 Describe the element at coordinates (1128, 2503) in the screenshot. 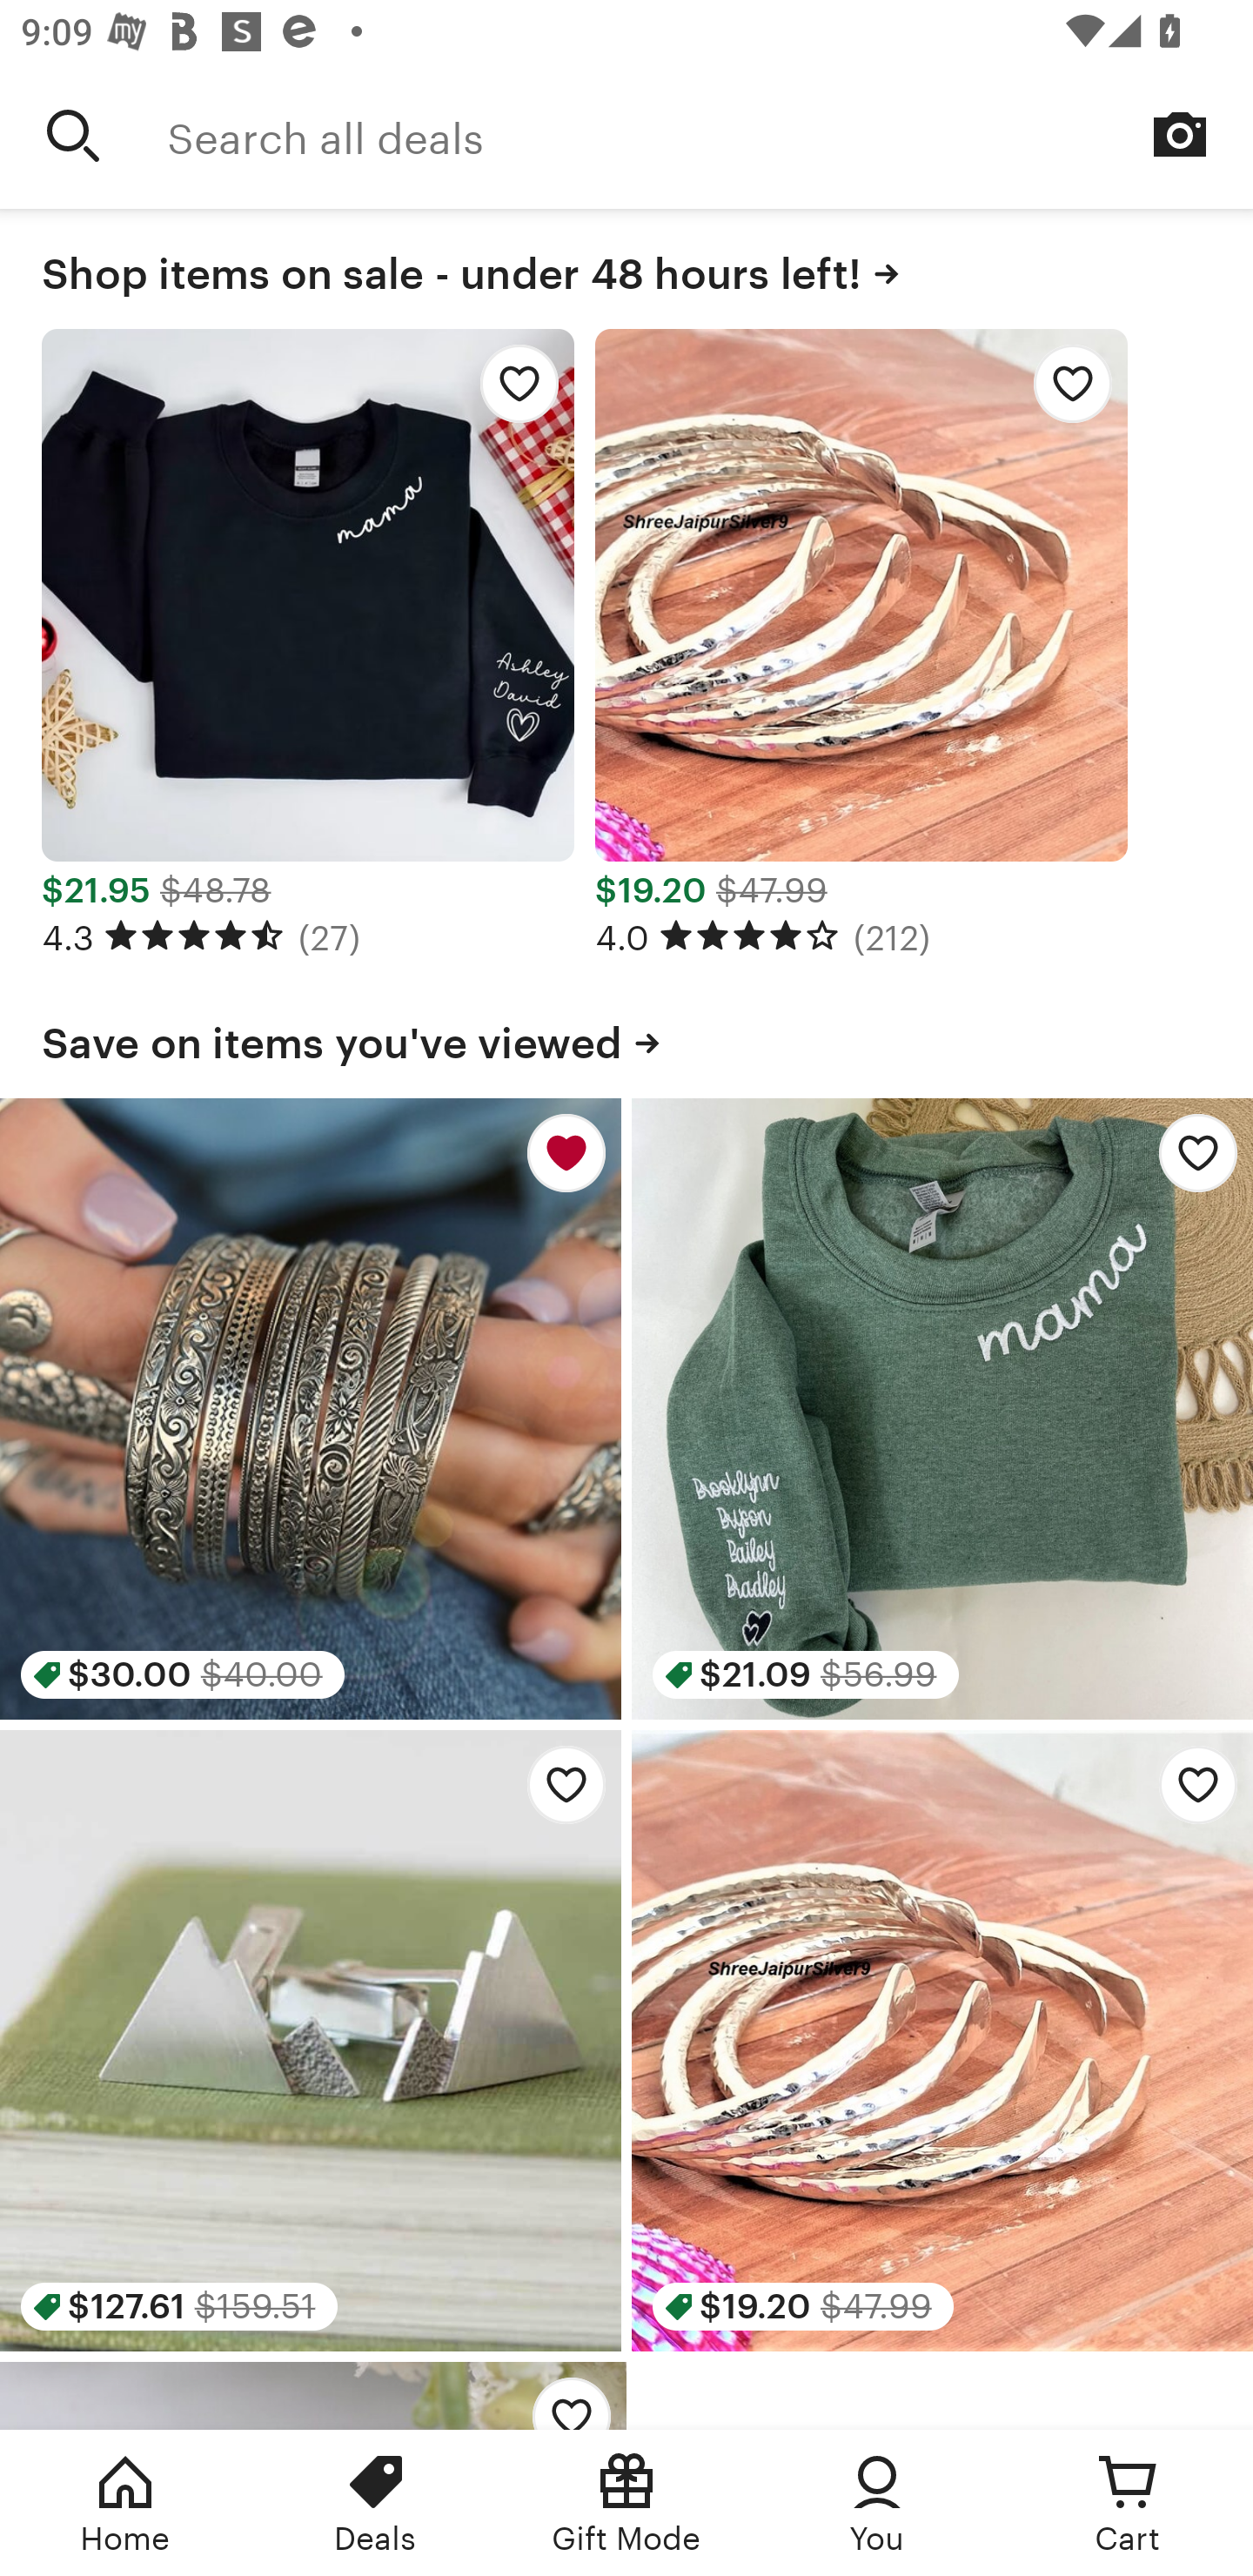

I see `Cart` at that location.